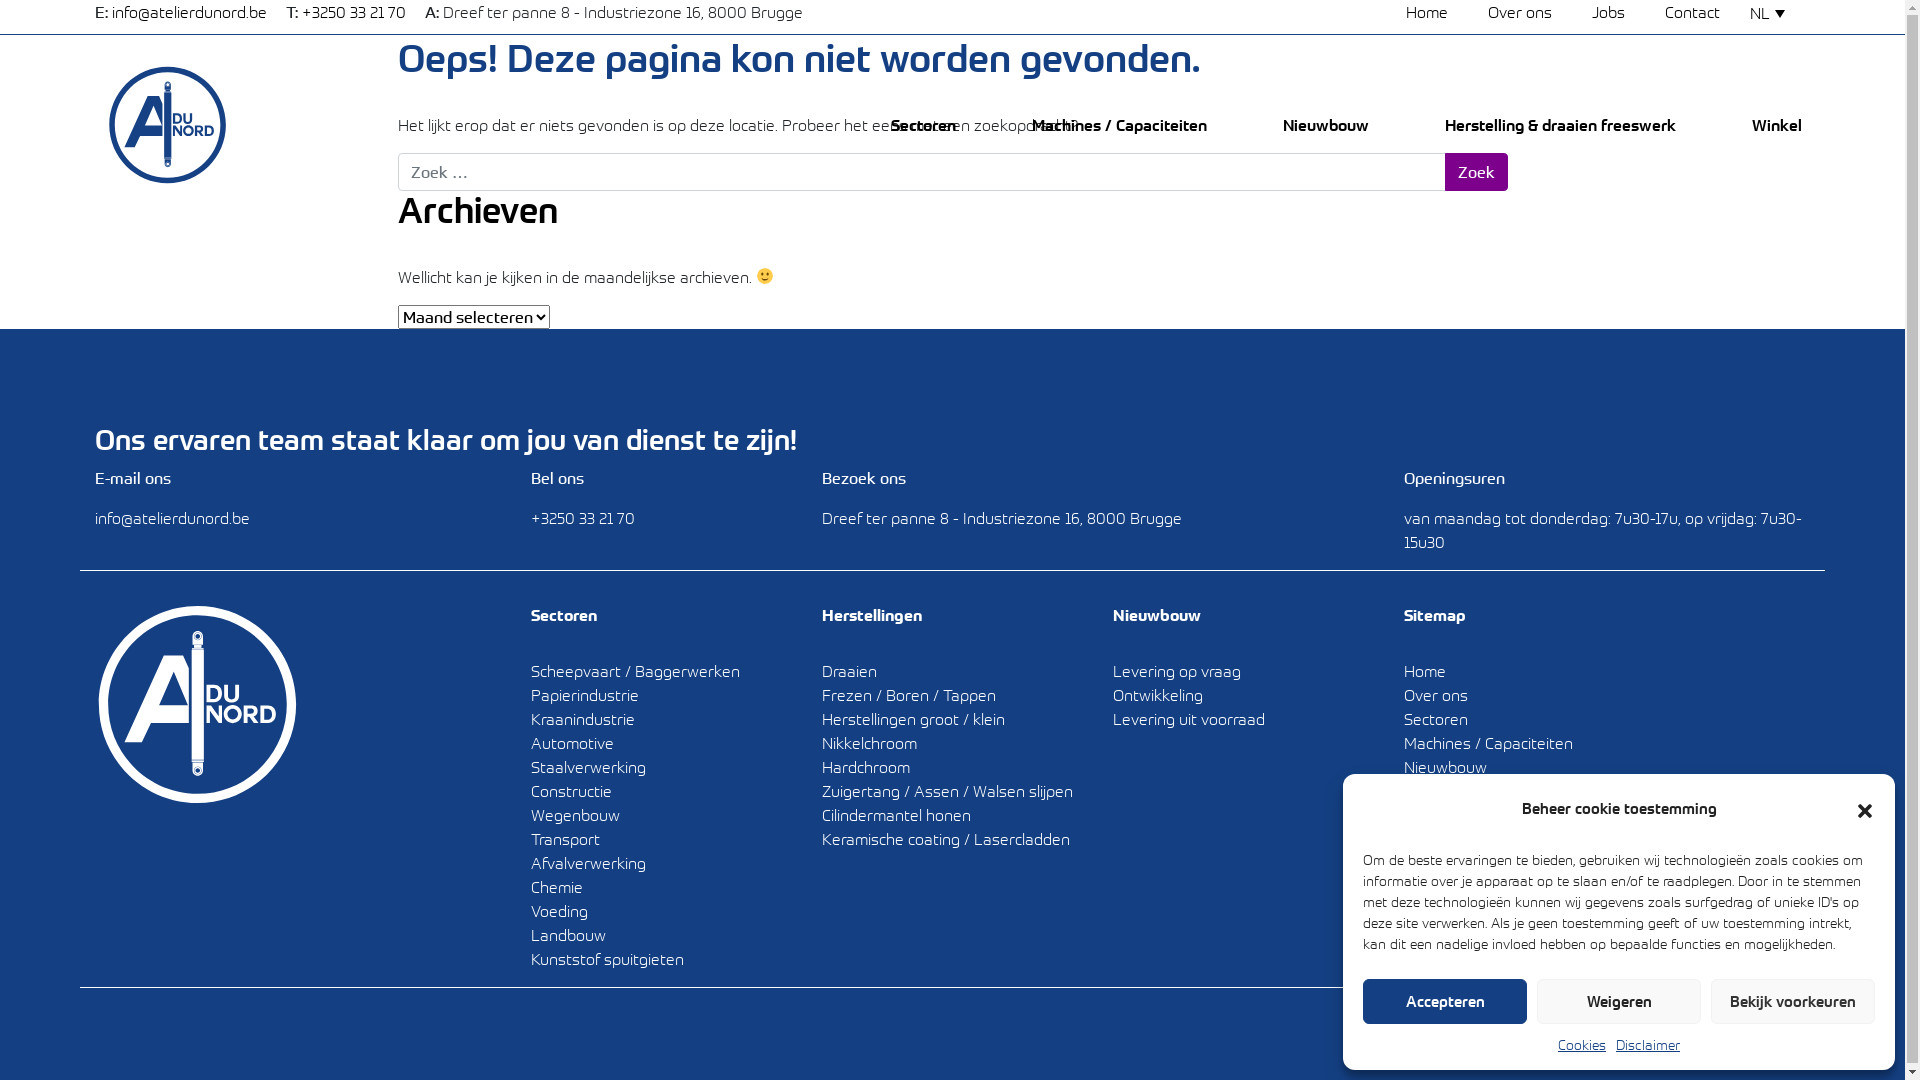 Image resolution: width=1920 pixels, height=1080 pixels. Describe the element at coordinates (560, 911) in the screenshot. I see `Voeding` at that location.